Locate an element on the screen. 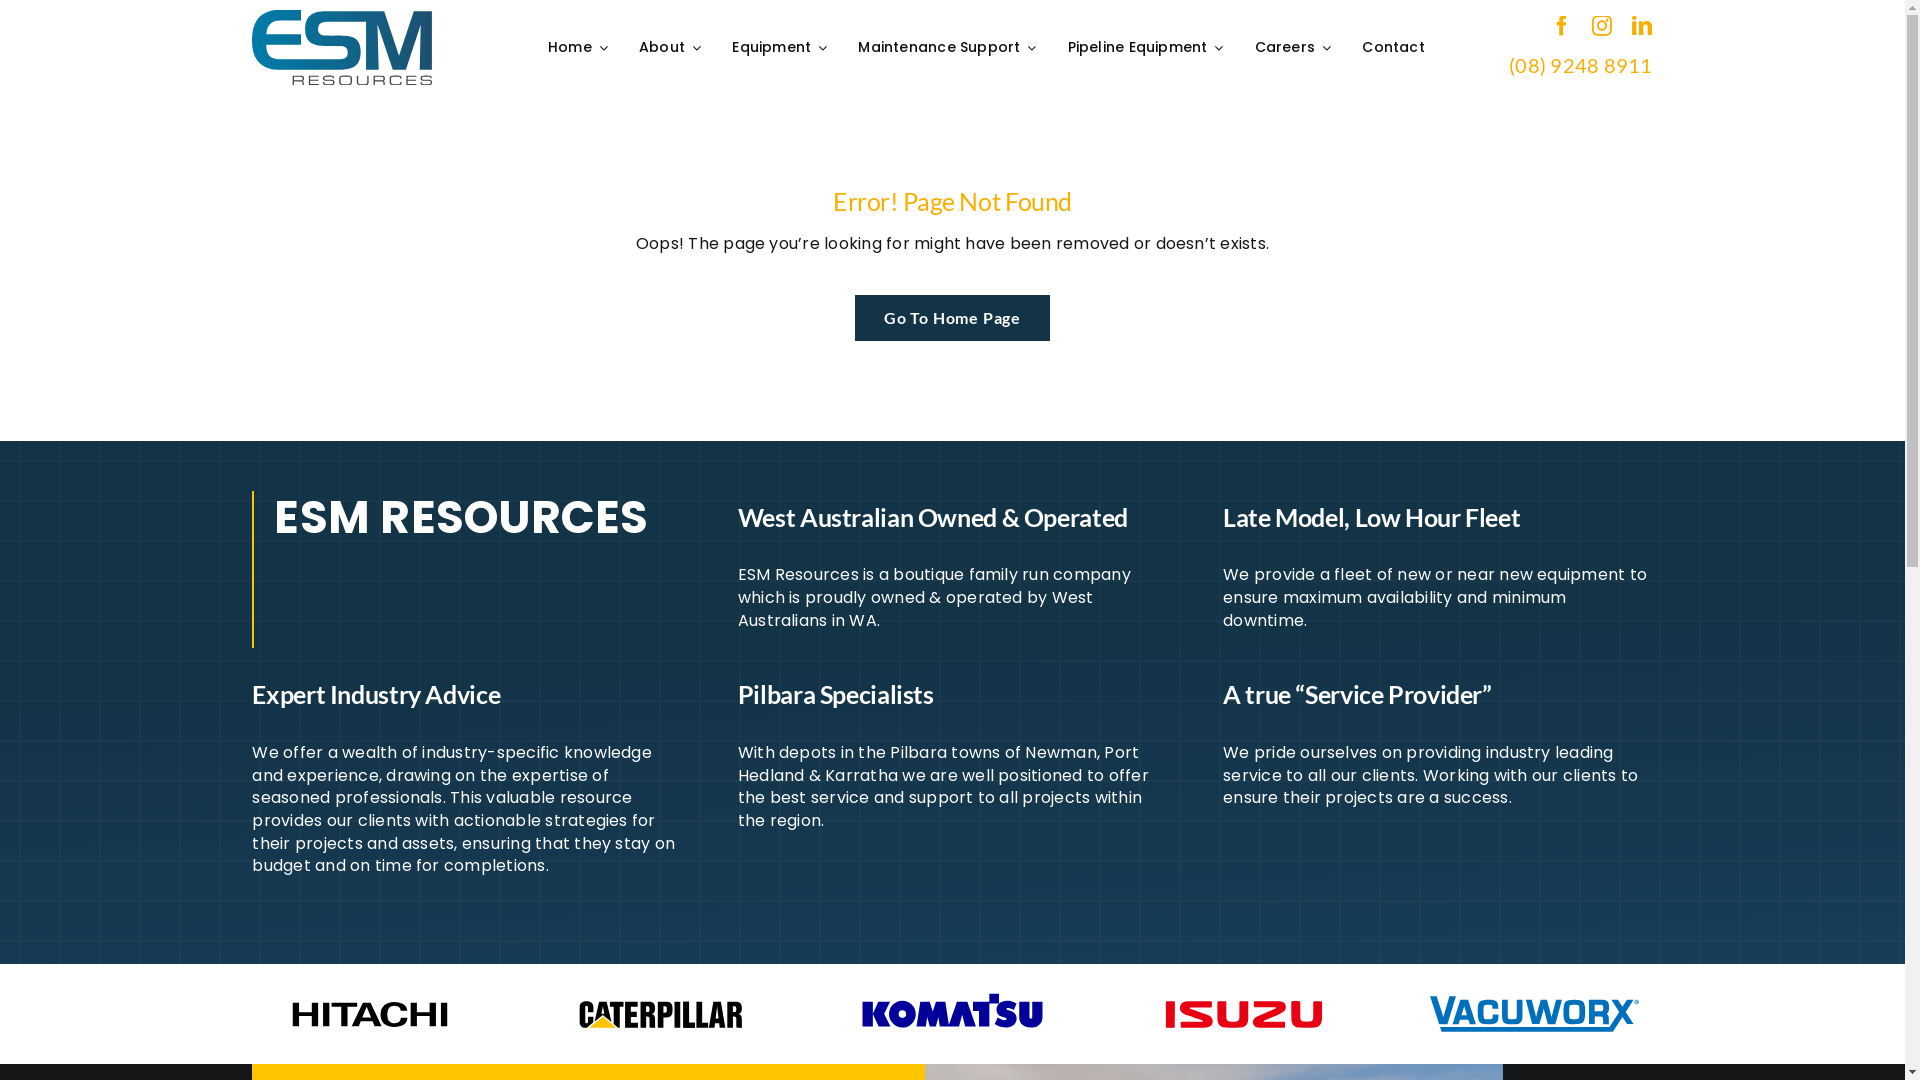 This screenshot has width=1920, height=1080. Pipeline Equipment is located at coordinates (1148, 48).